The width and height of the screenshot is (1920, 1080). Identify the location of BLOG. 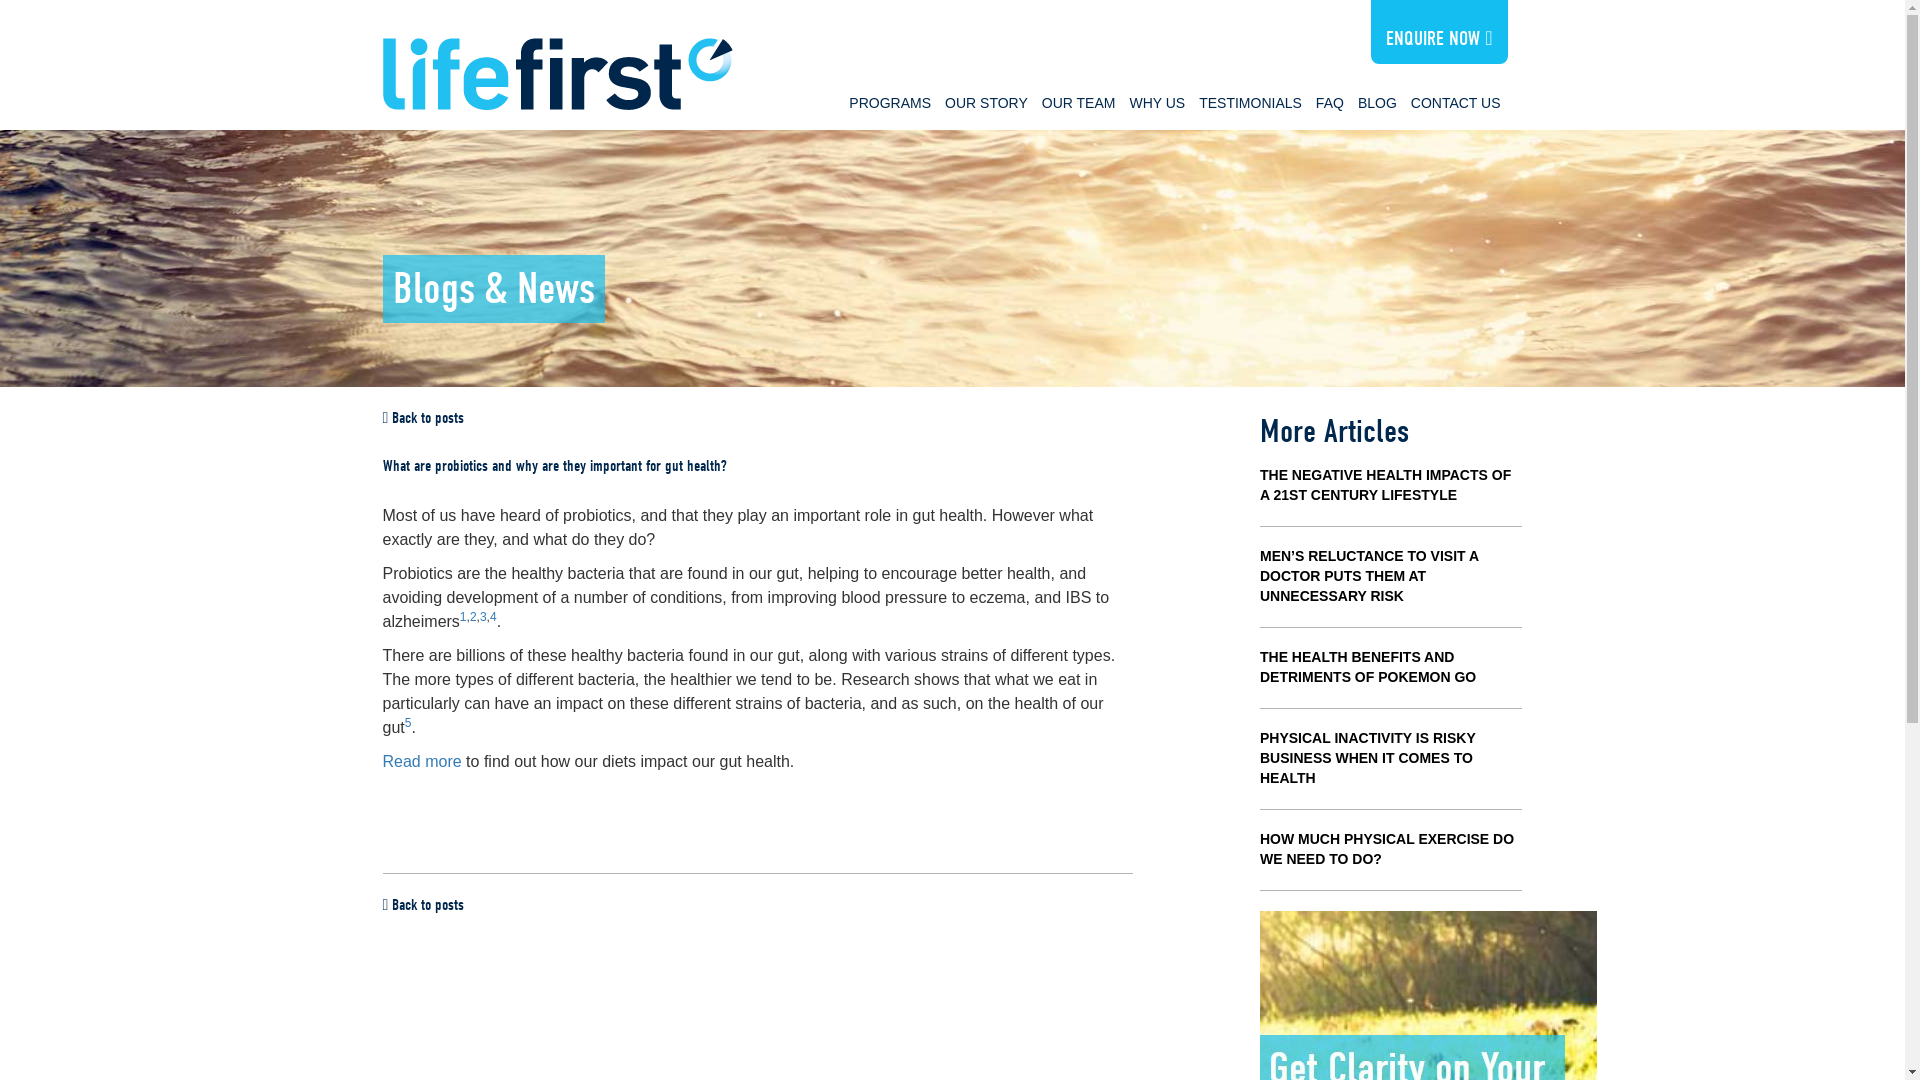
(1377, 102).